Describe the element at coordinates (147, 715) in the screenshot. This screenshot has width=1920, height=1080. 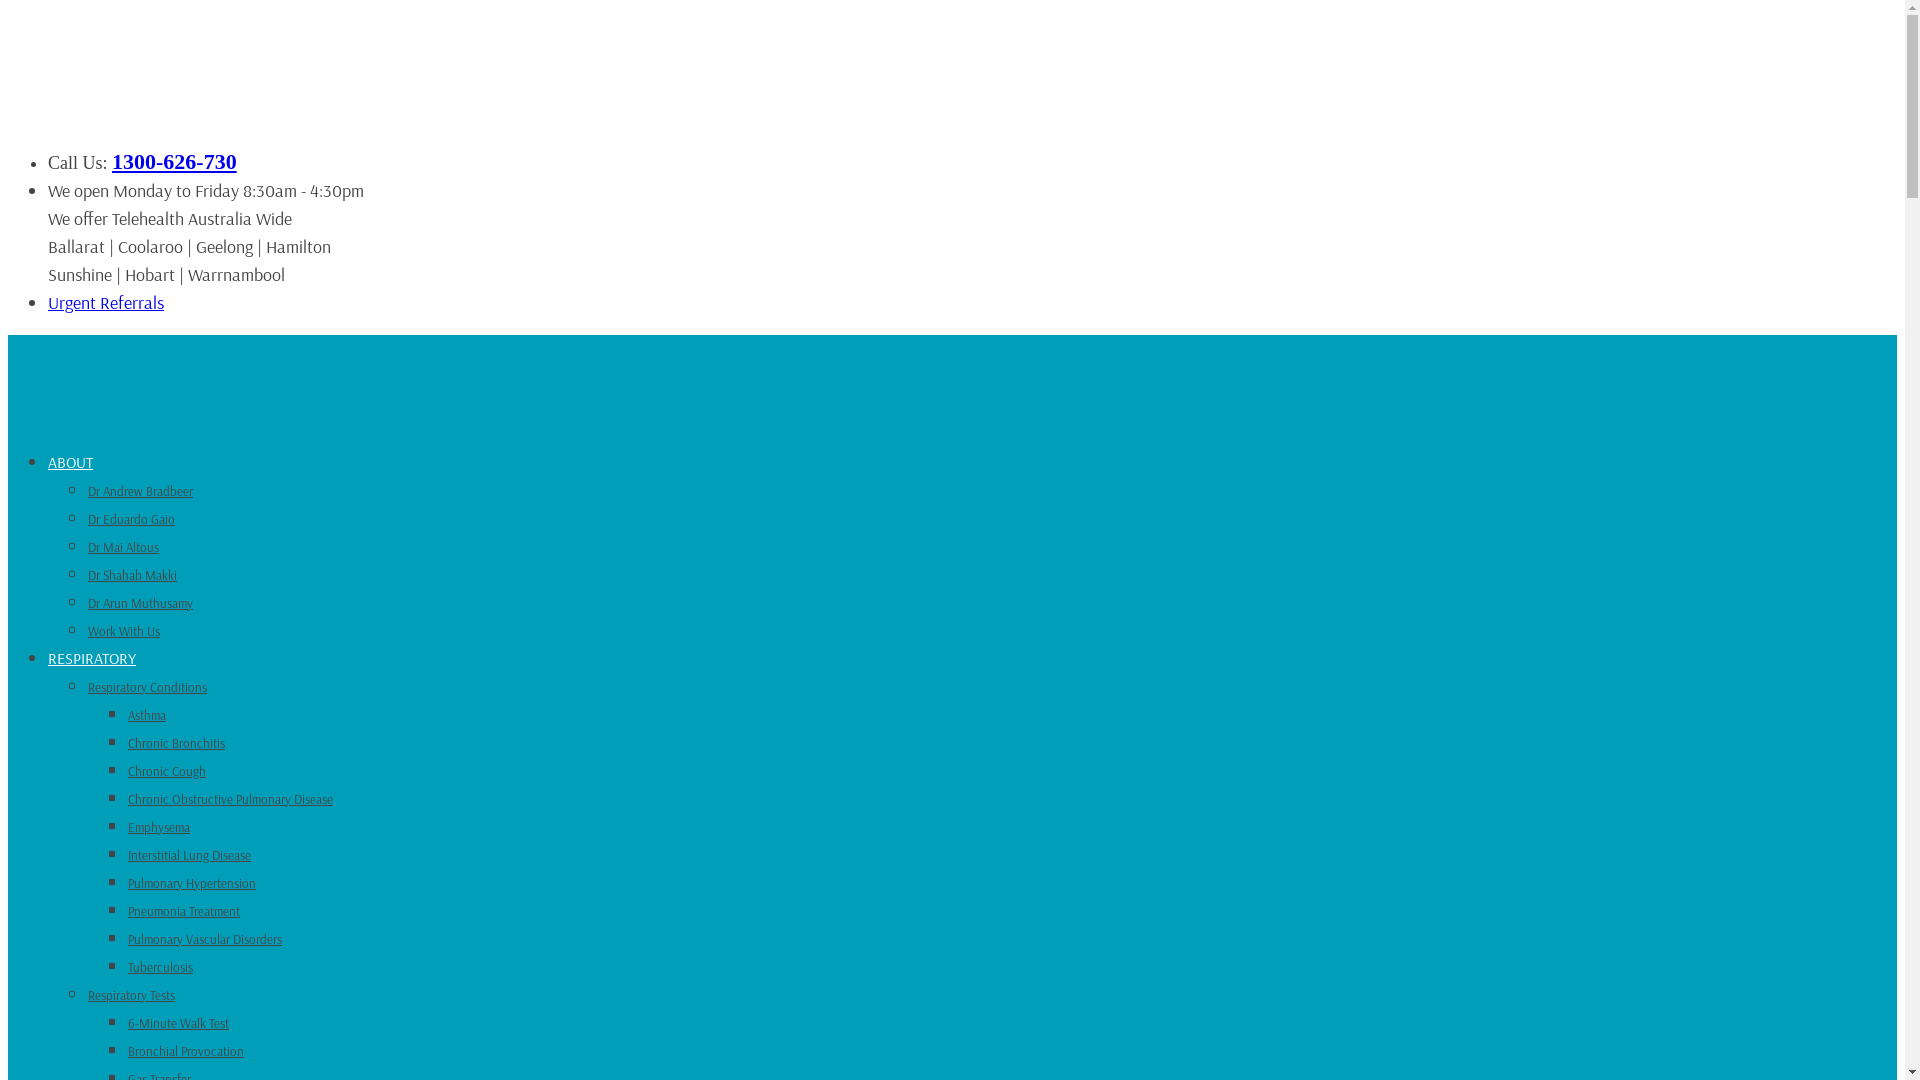
I see `Asthma` at that location.